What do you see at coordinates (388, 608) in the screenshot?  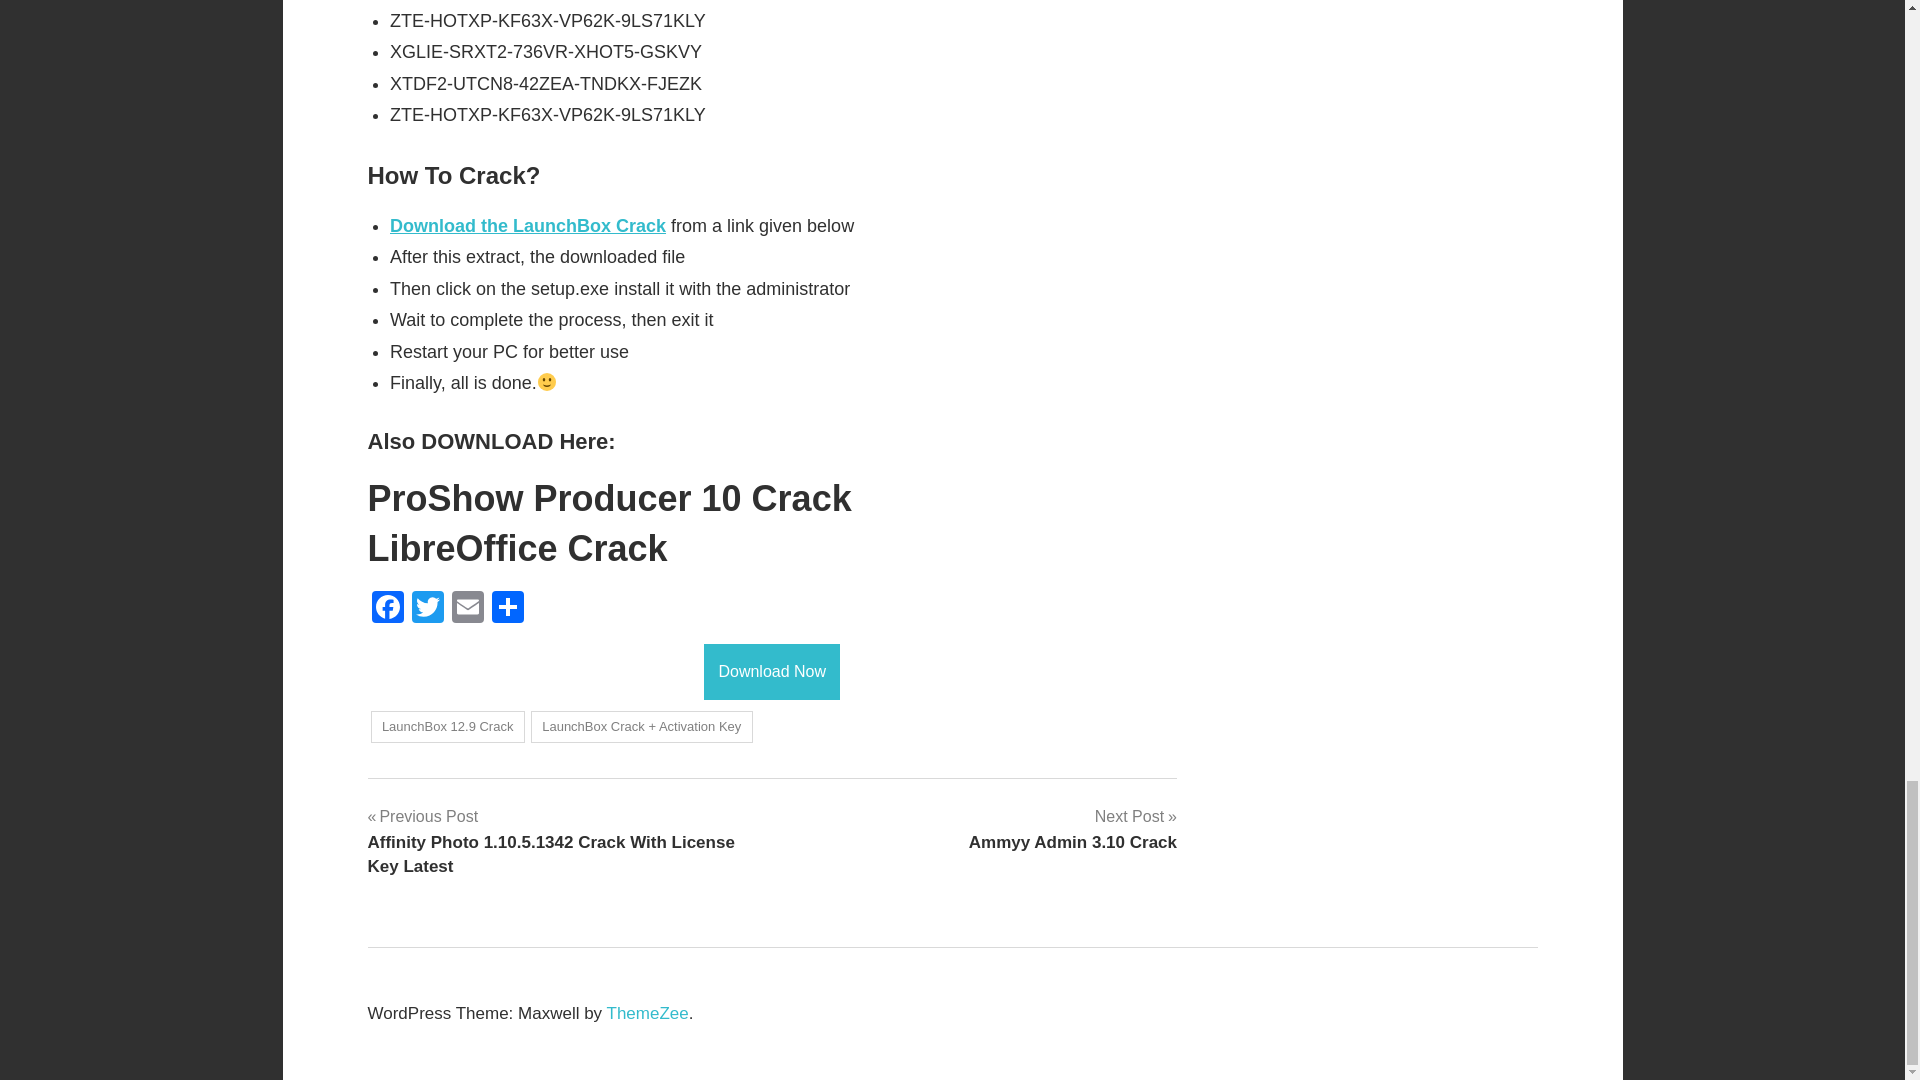 I see `LaunchBox 12.9 Crack` at bounding box center [388, 608].